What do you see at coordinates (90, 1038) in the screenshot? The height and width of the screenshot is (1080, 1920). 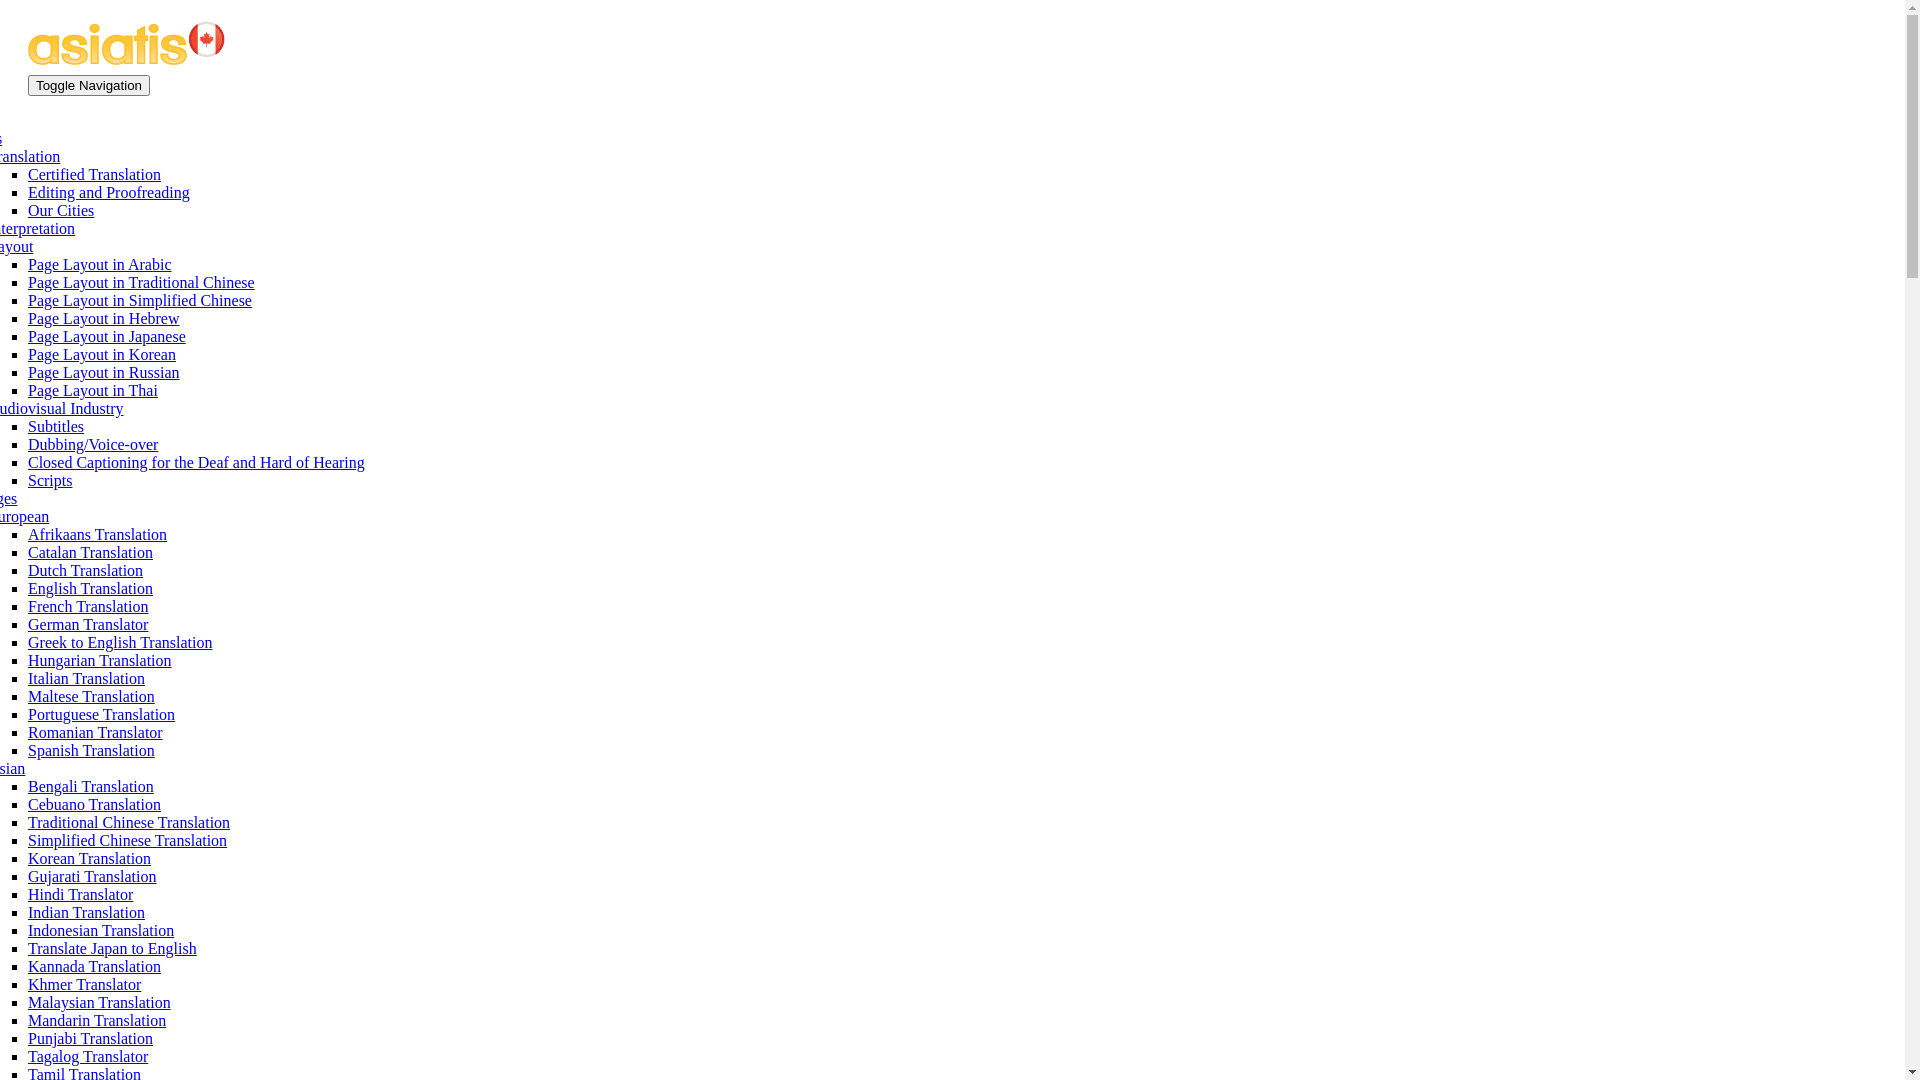 I see `Punjabi Translation` at bounding box center [90, 1038].